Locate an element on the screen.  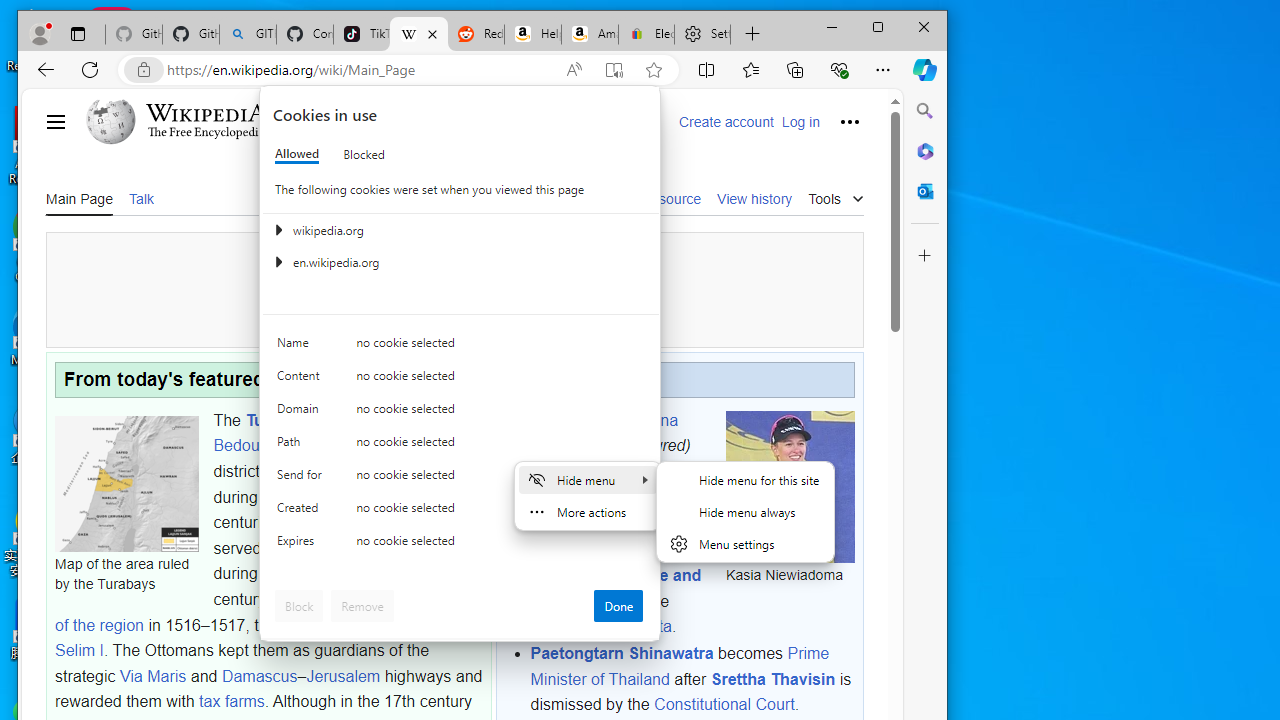
Name is located at coordinates (302, 346).